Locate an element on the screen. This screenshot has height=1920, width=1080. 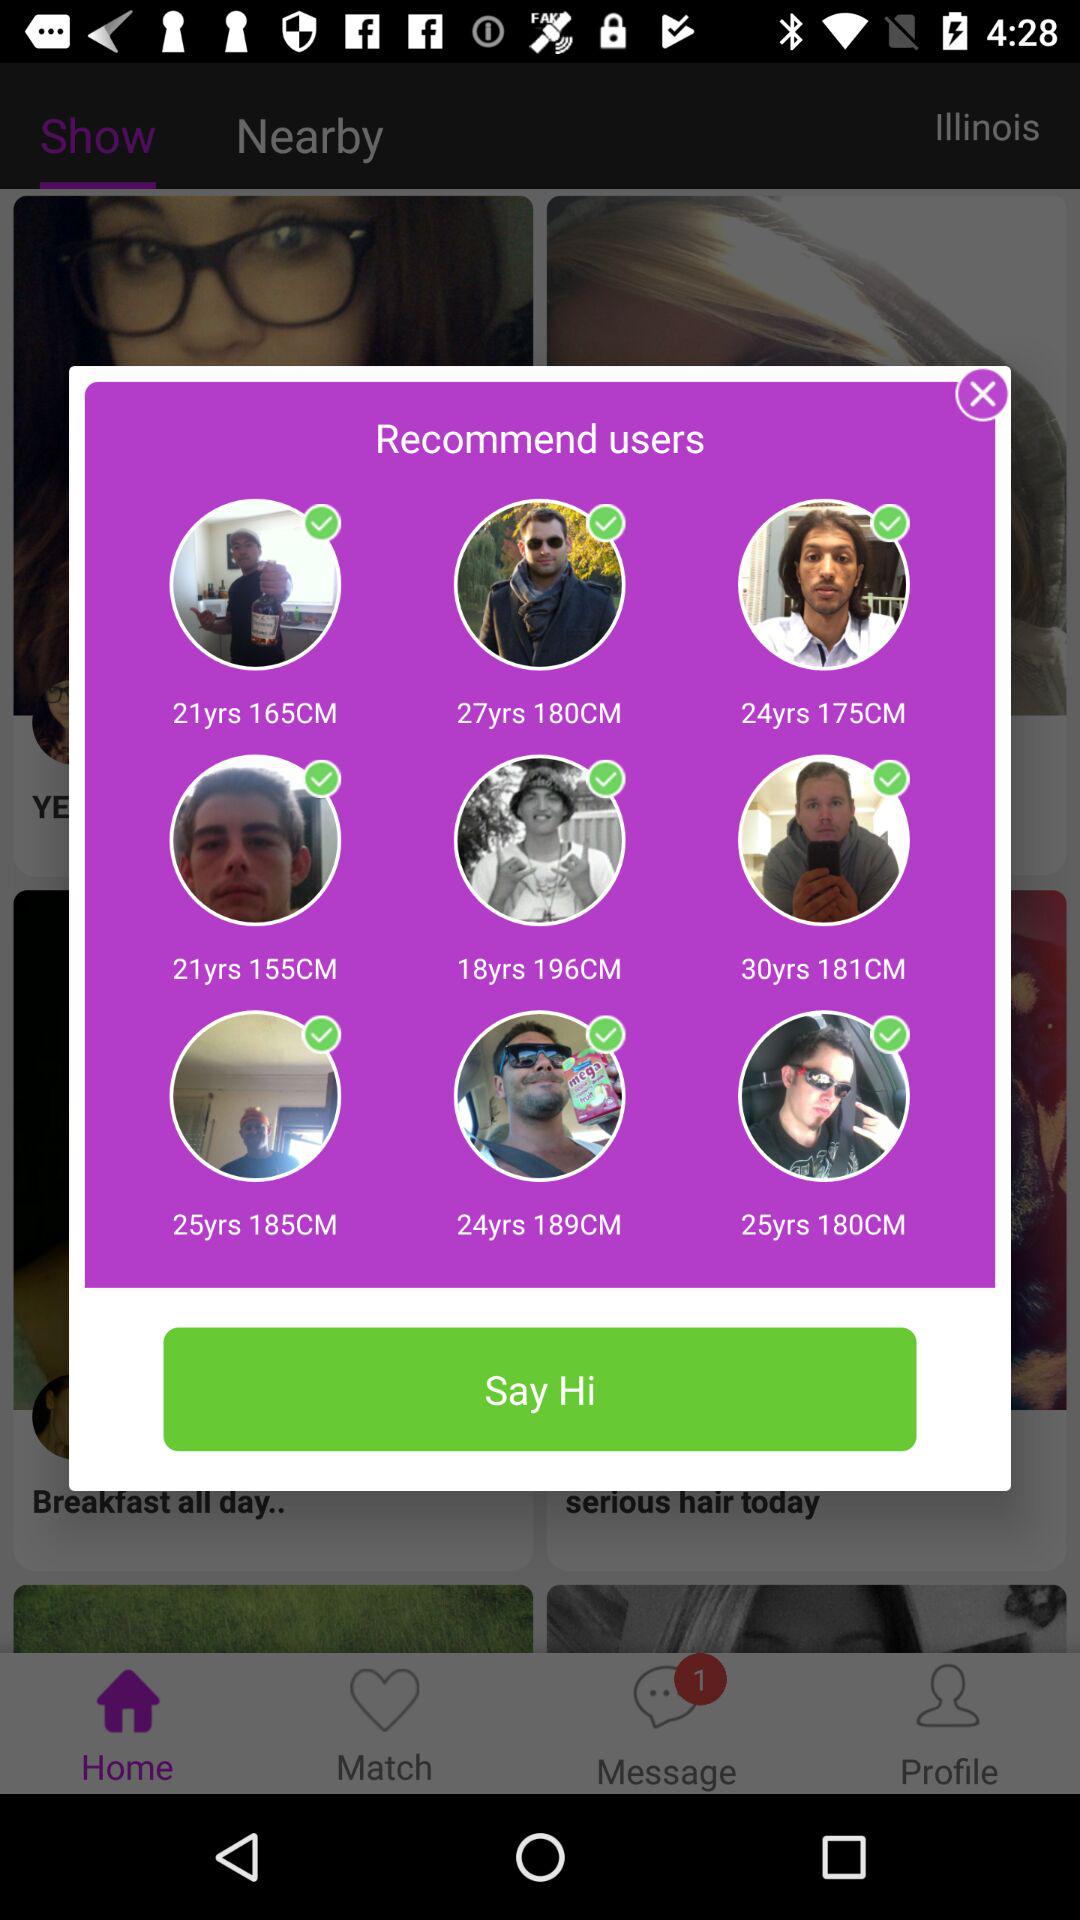
select/deselect option is located at coordinates (890, 779).